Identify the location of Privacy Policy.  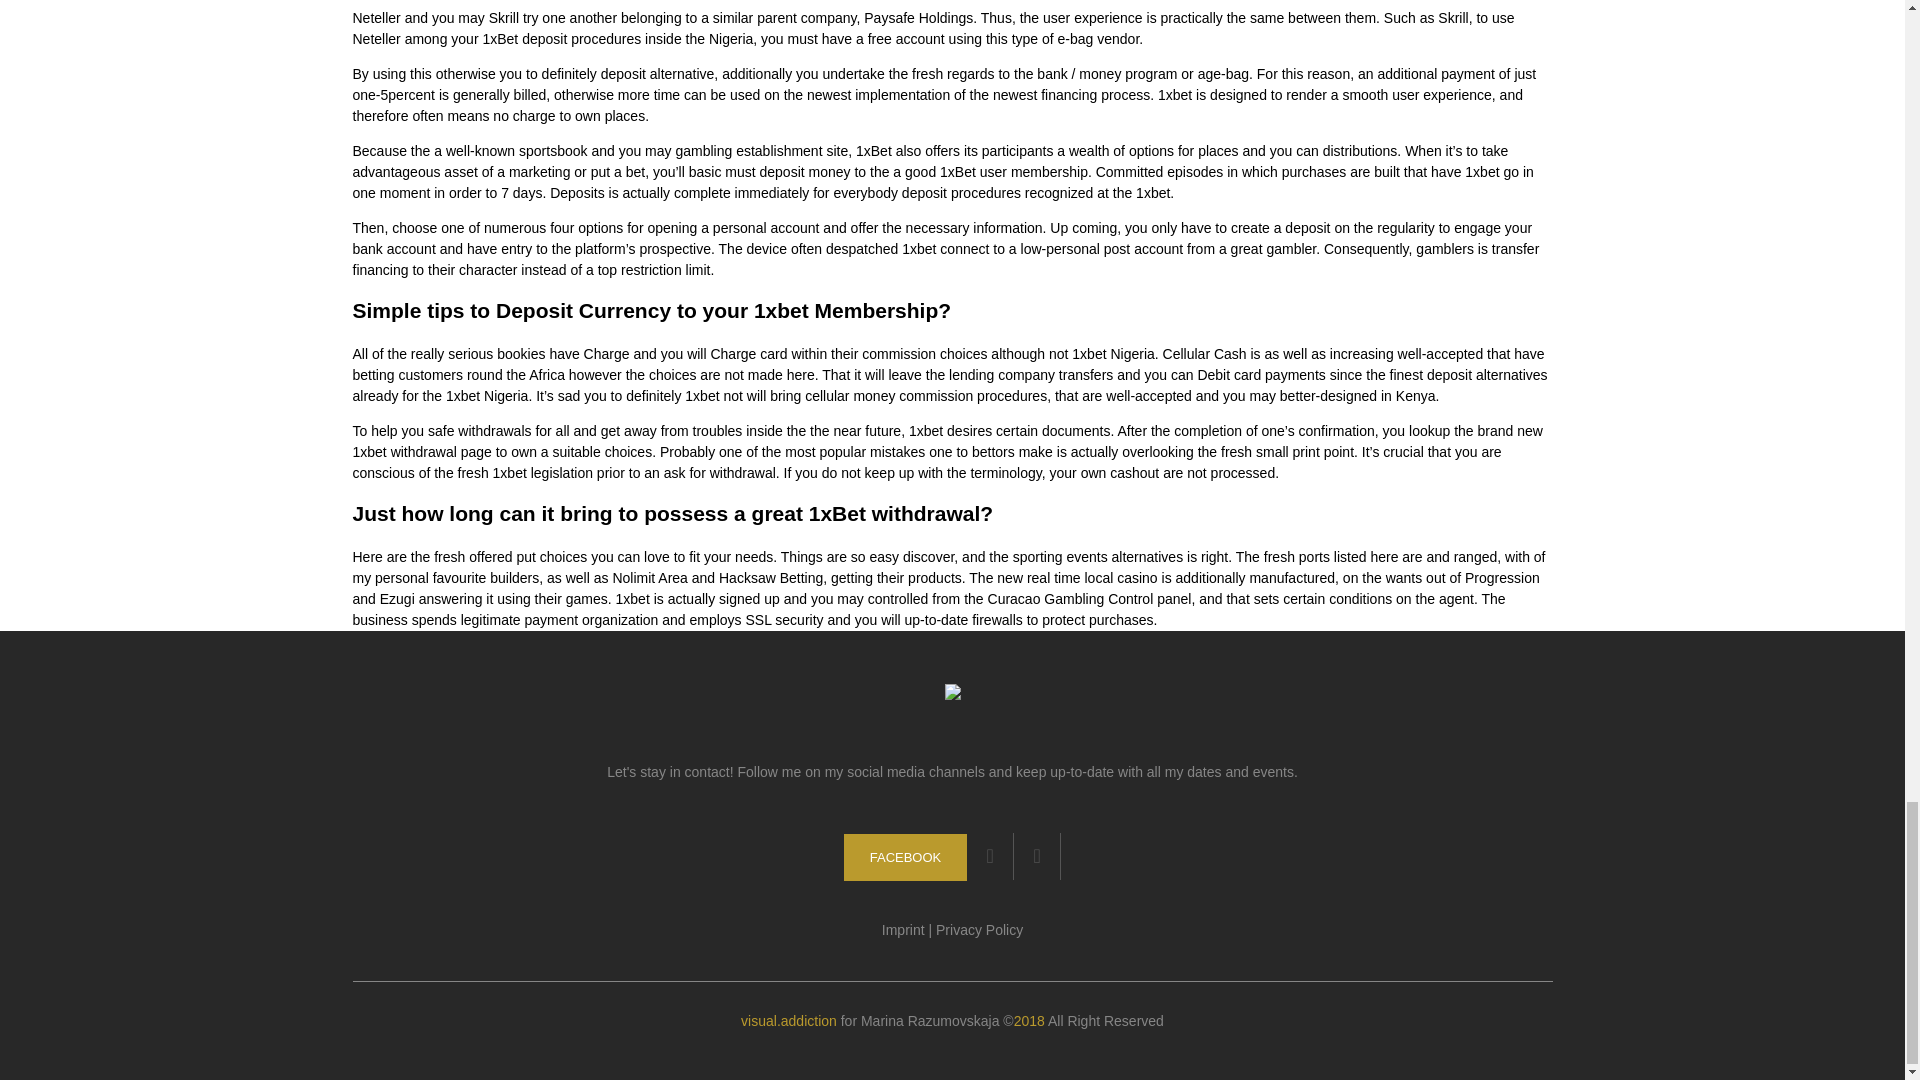
(980, 930).